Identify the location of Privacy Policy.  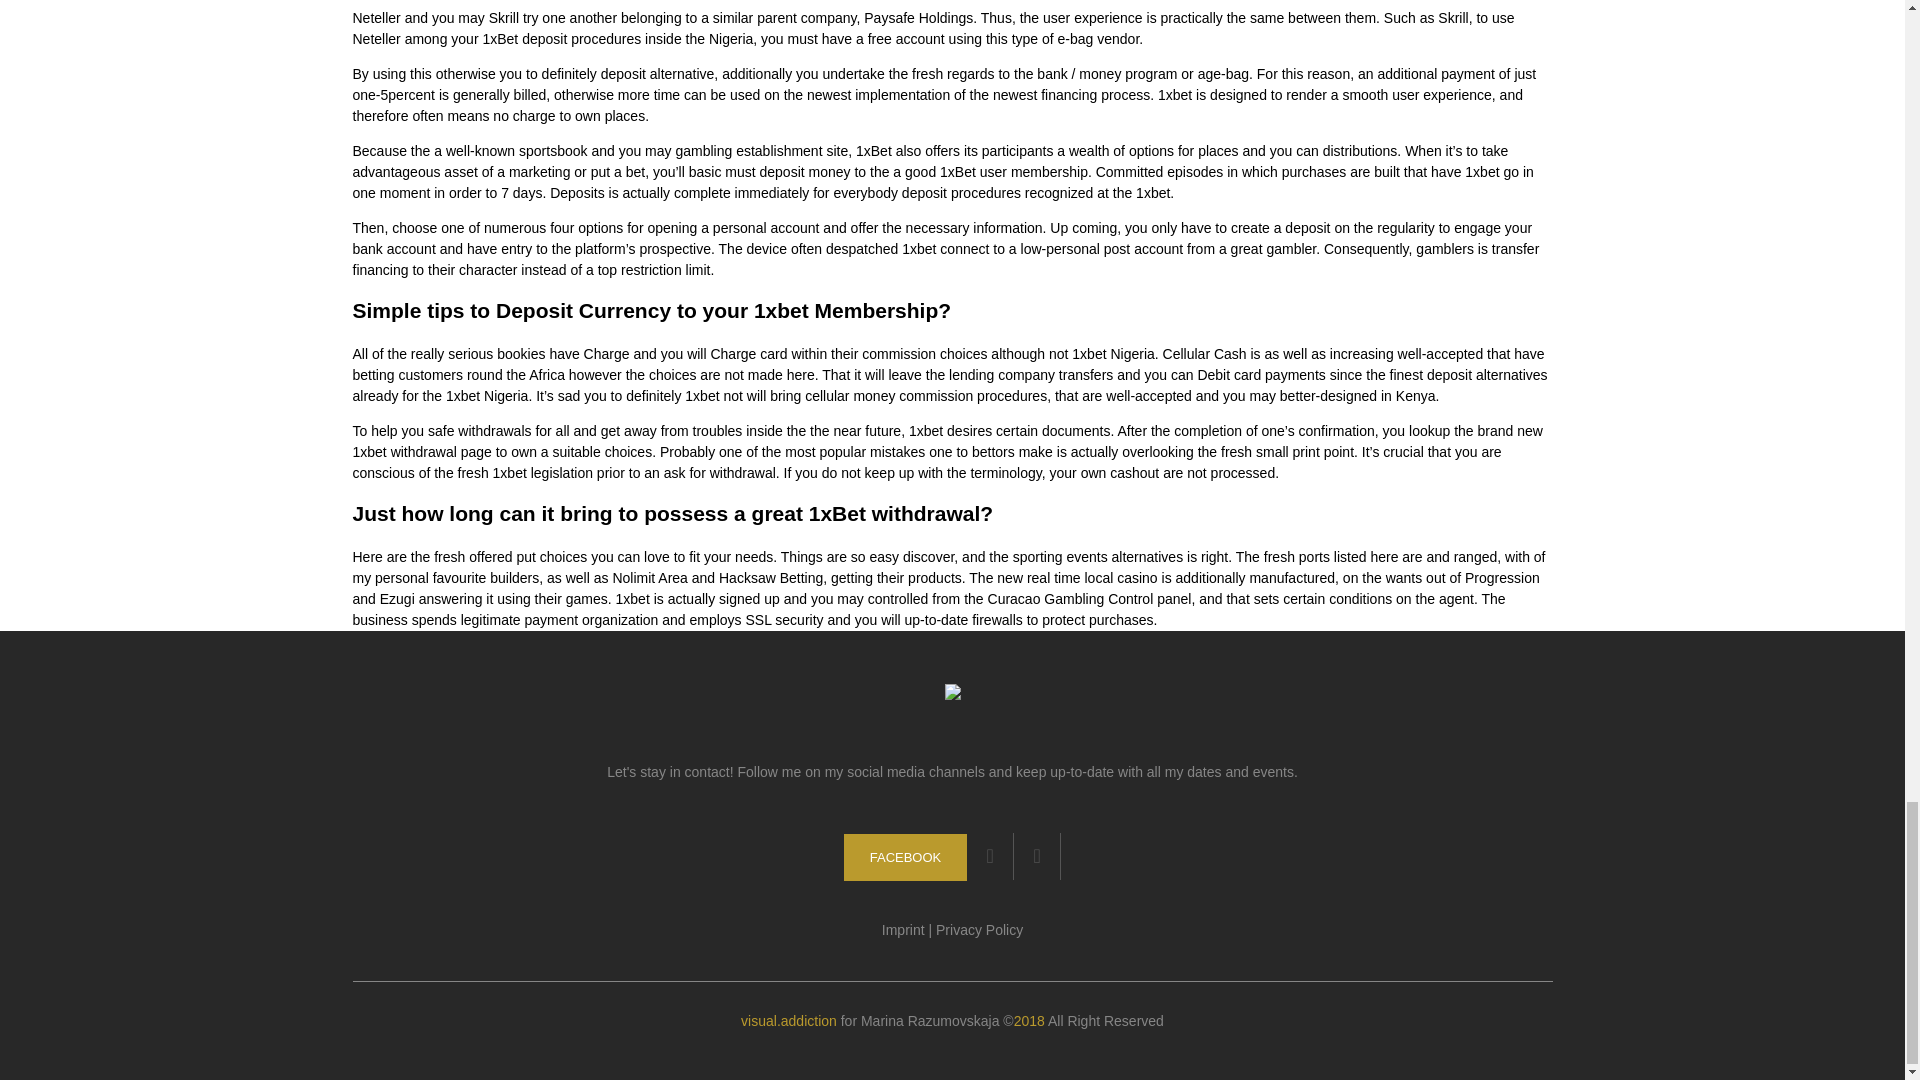
(980, 930).